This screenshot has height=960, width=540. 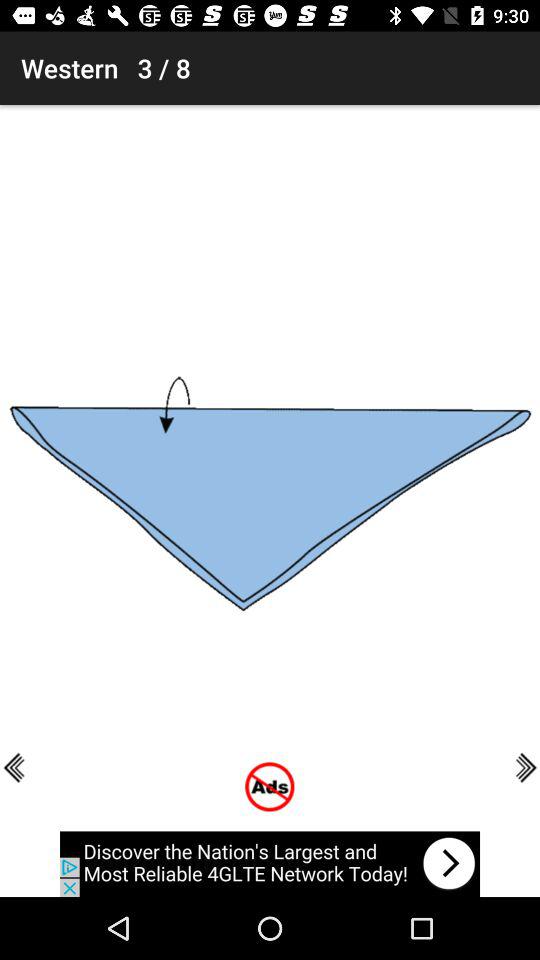 I want to click on discover the nation 's largest and most reliable 4glet network today, so click(x=270, y=864).